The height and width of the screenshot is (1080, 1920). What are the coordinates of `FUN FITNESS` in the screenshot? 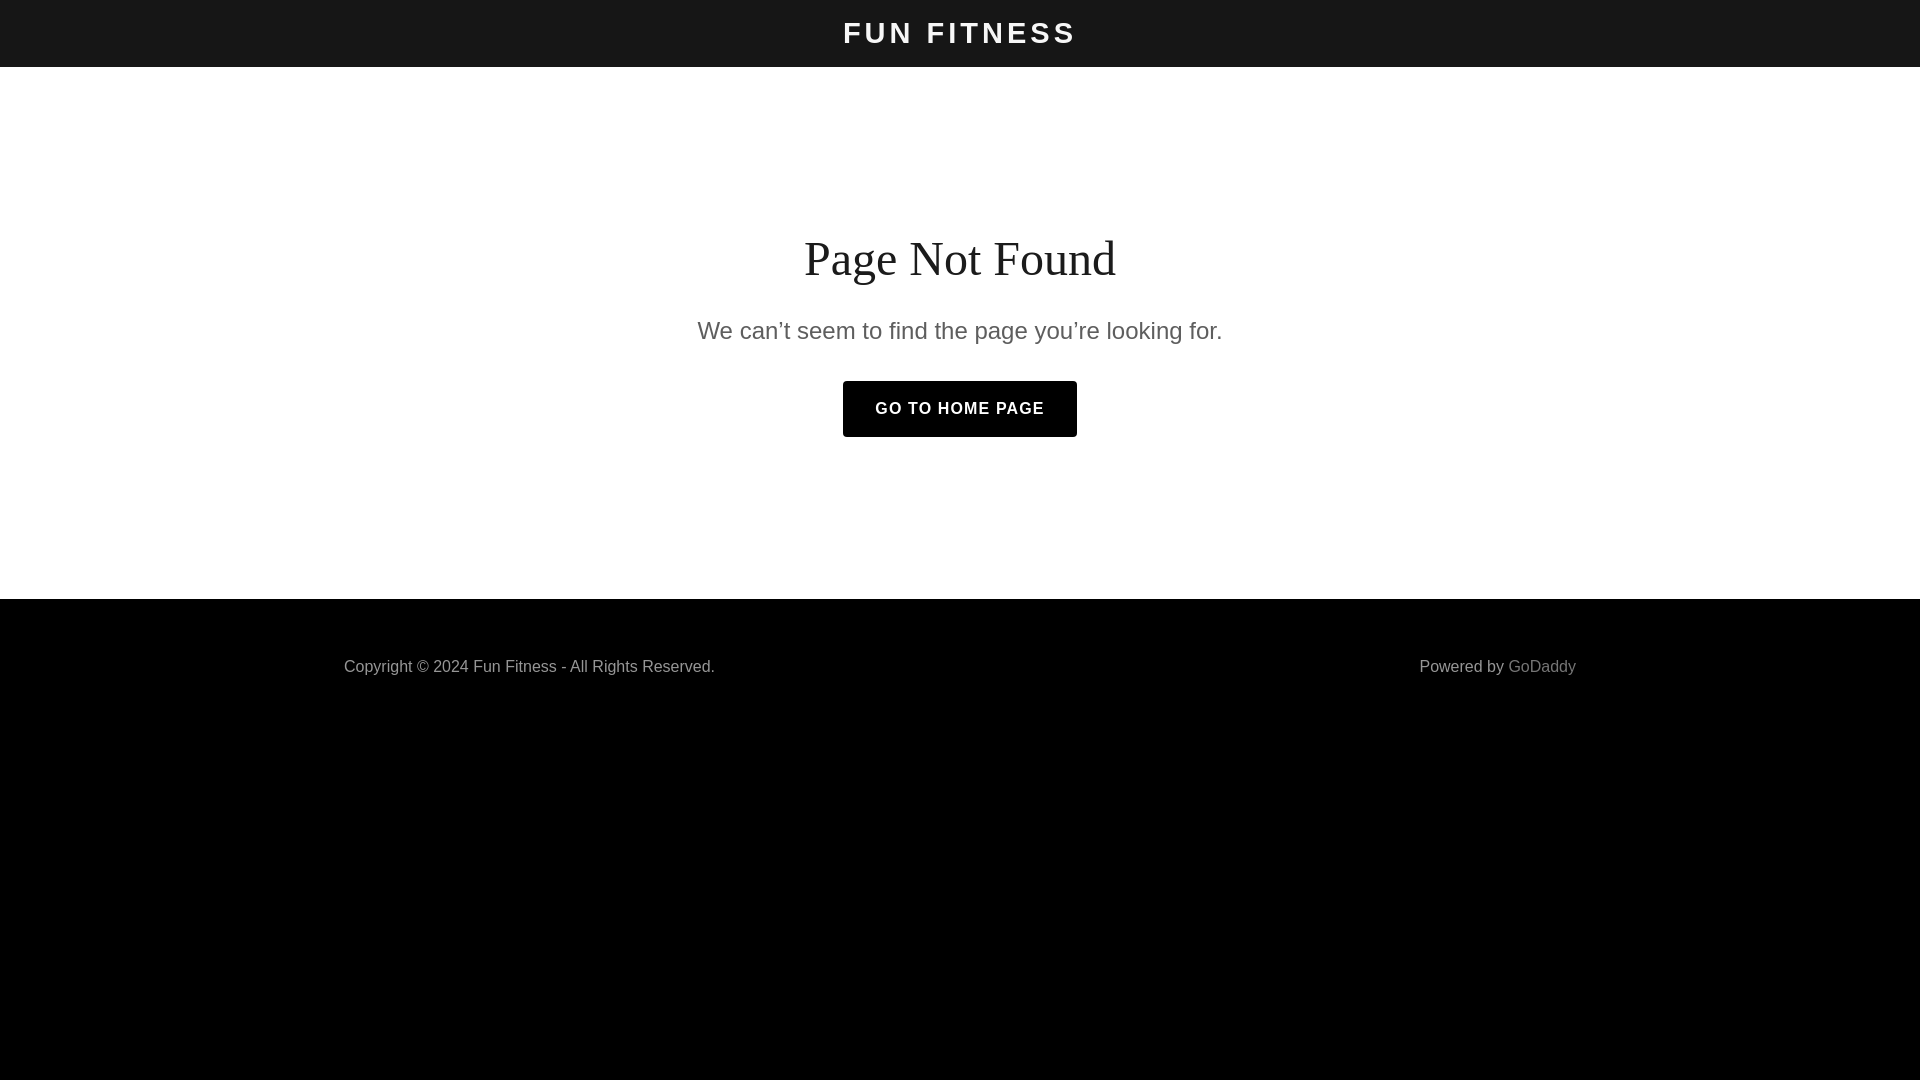 It's located at (960, 37).